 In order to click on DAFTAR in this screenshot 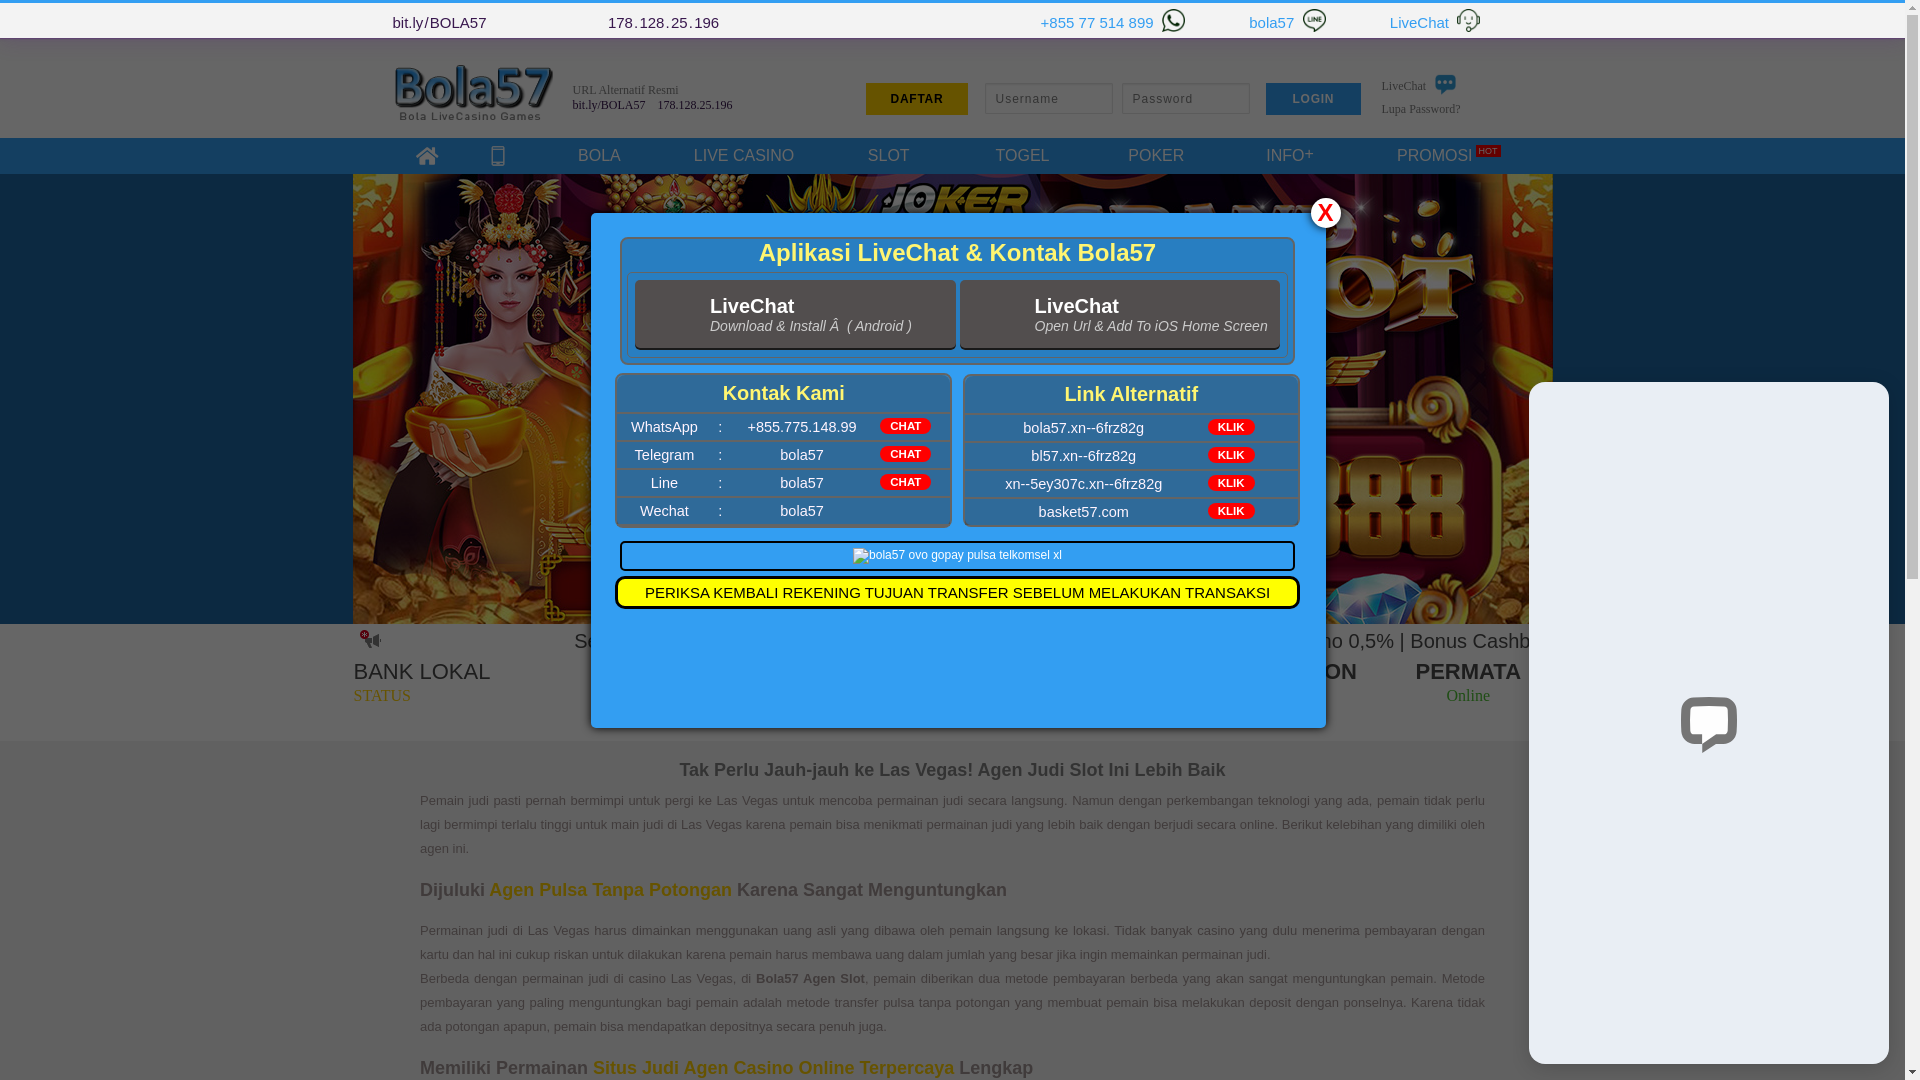, I will do `click(917, 98)`.